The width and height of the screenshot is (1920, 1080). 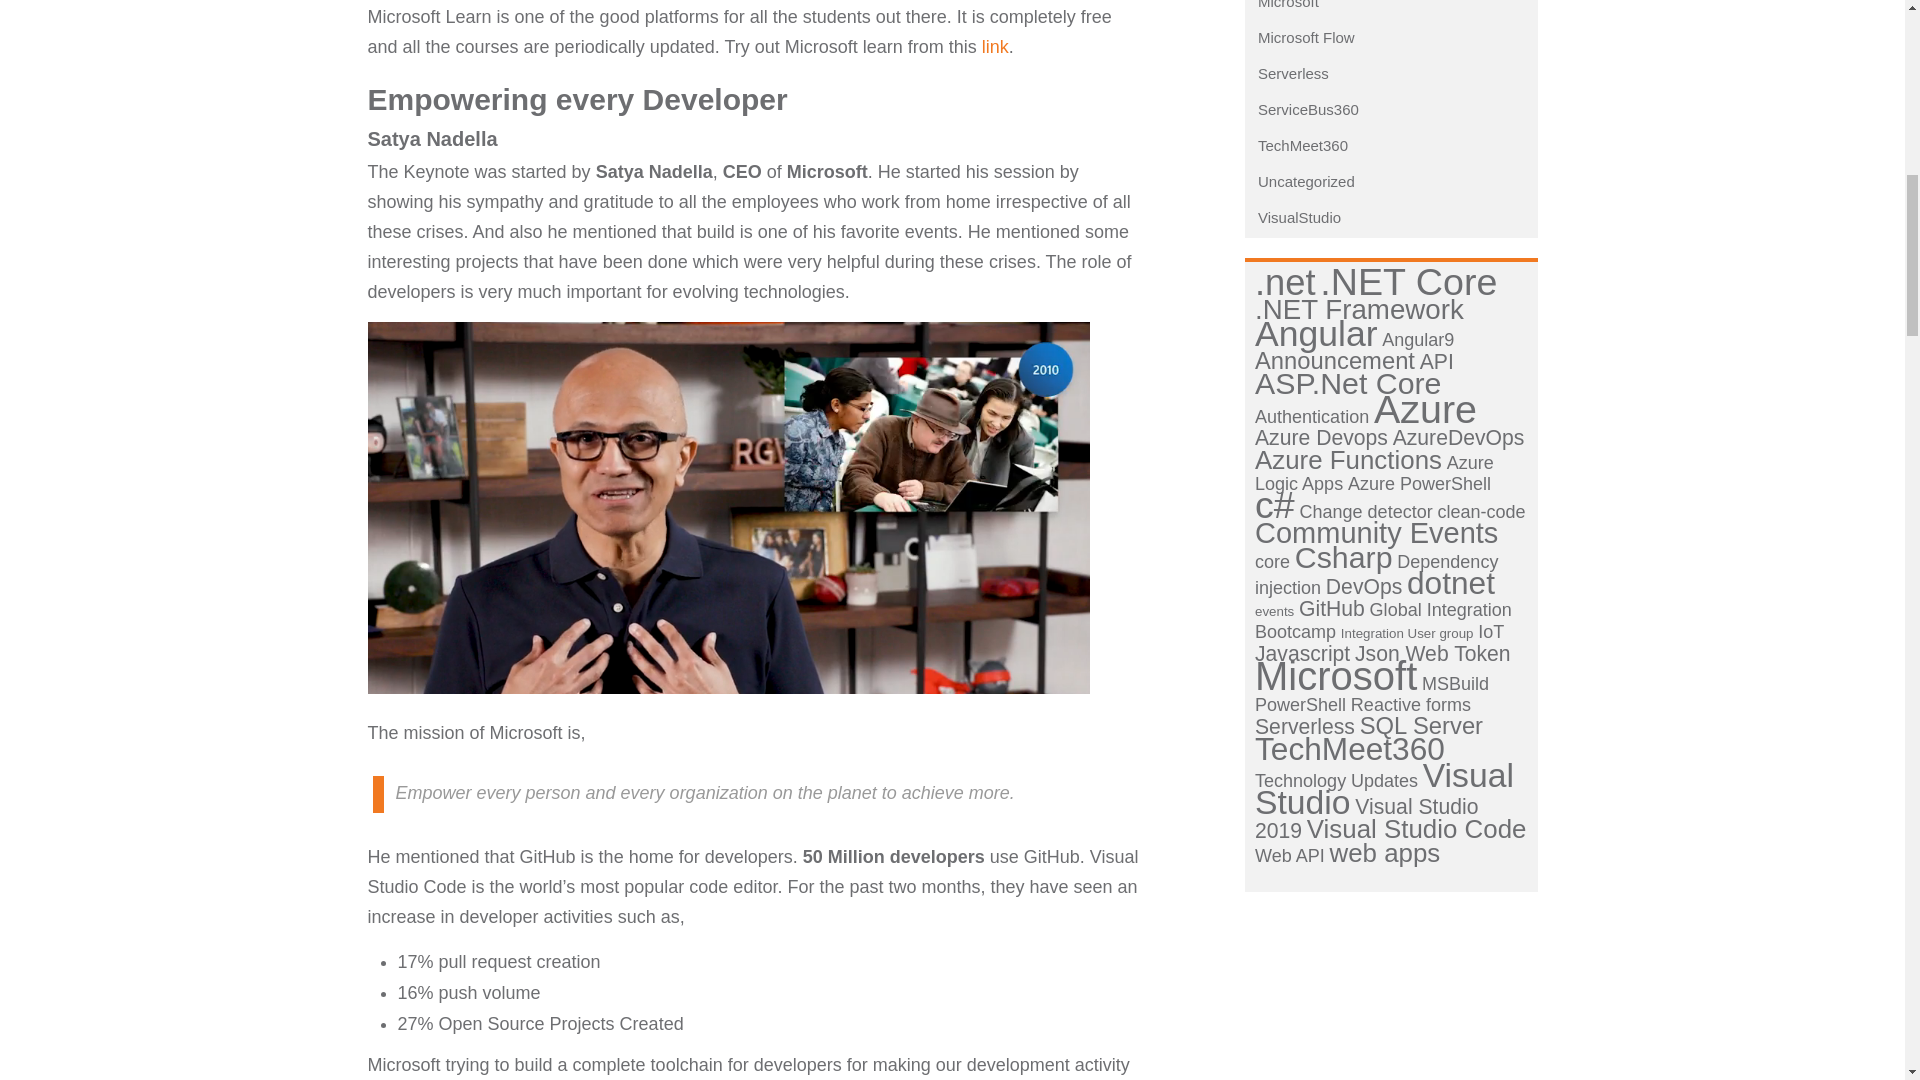 What do you see at coordinates (1302, 38) in the screenshot?
I see `Microsoft Flow` at bounding box center [1302, 38].